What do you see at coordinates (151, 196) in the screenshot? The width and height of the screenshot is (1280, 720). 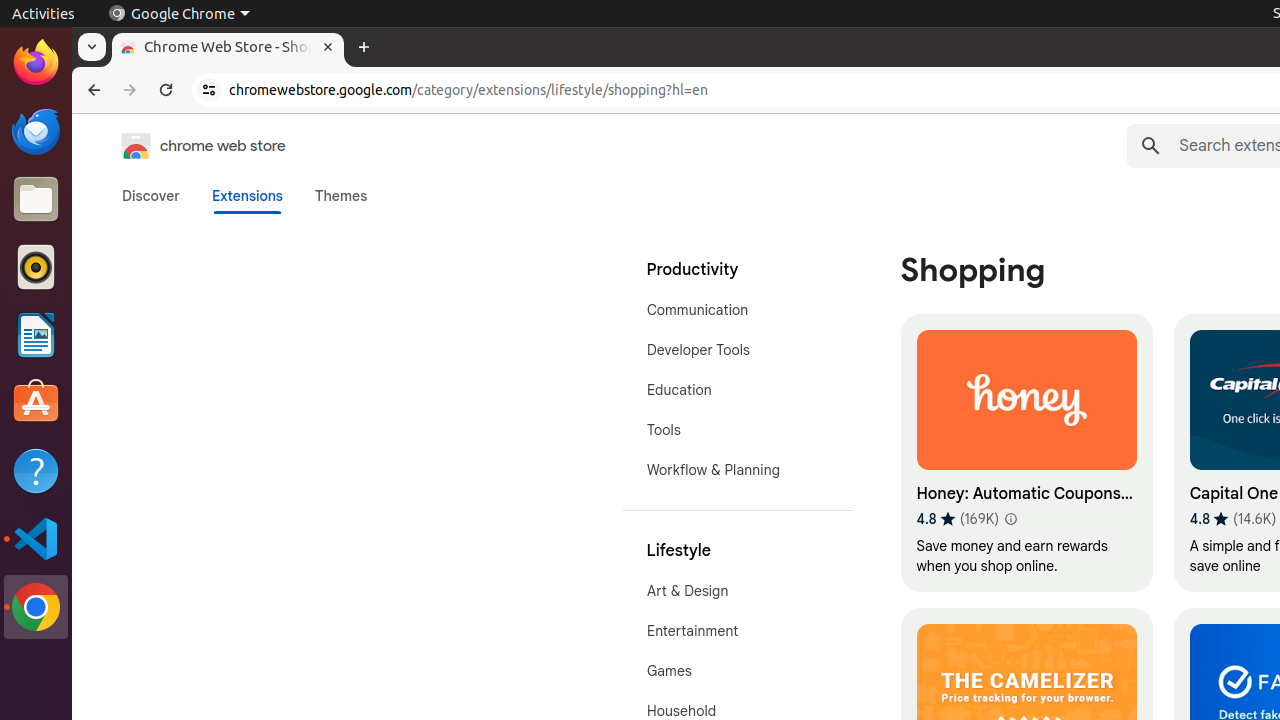 I see `Discover` at bounding box center [151, 196].